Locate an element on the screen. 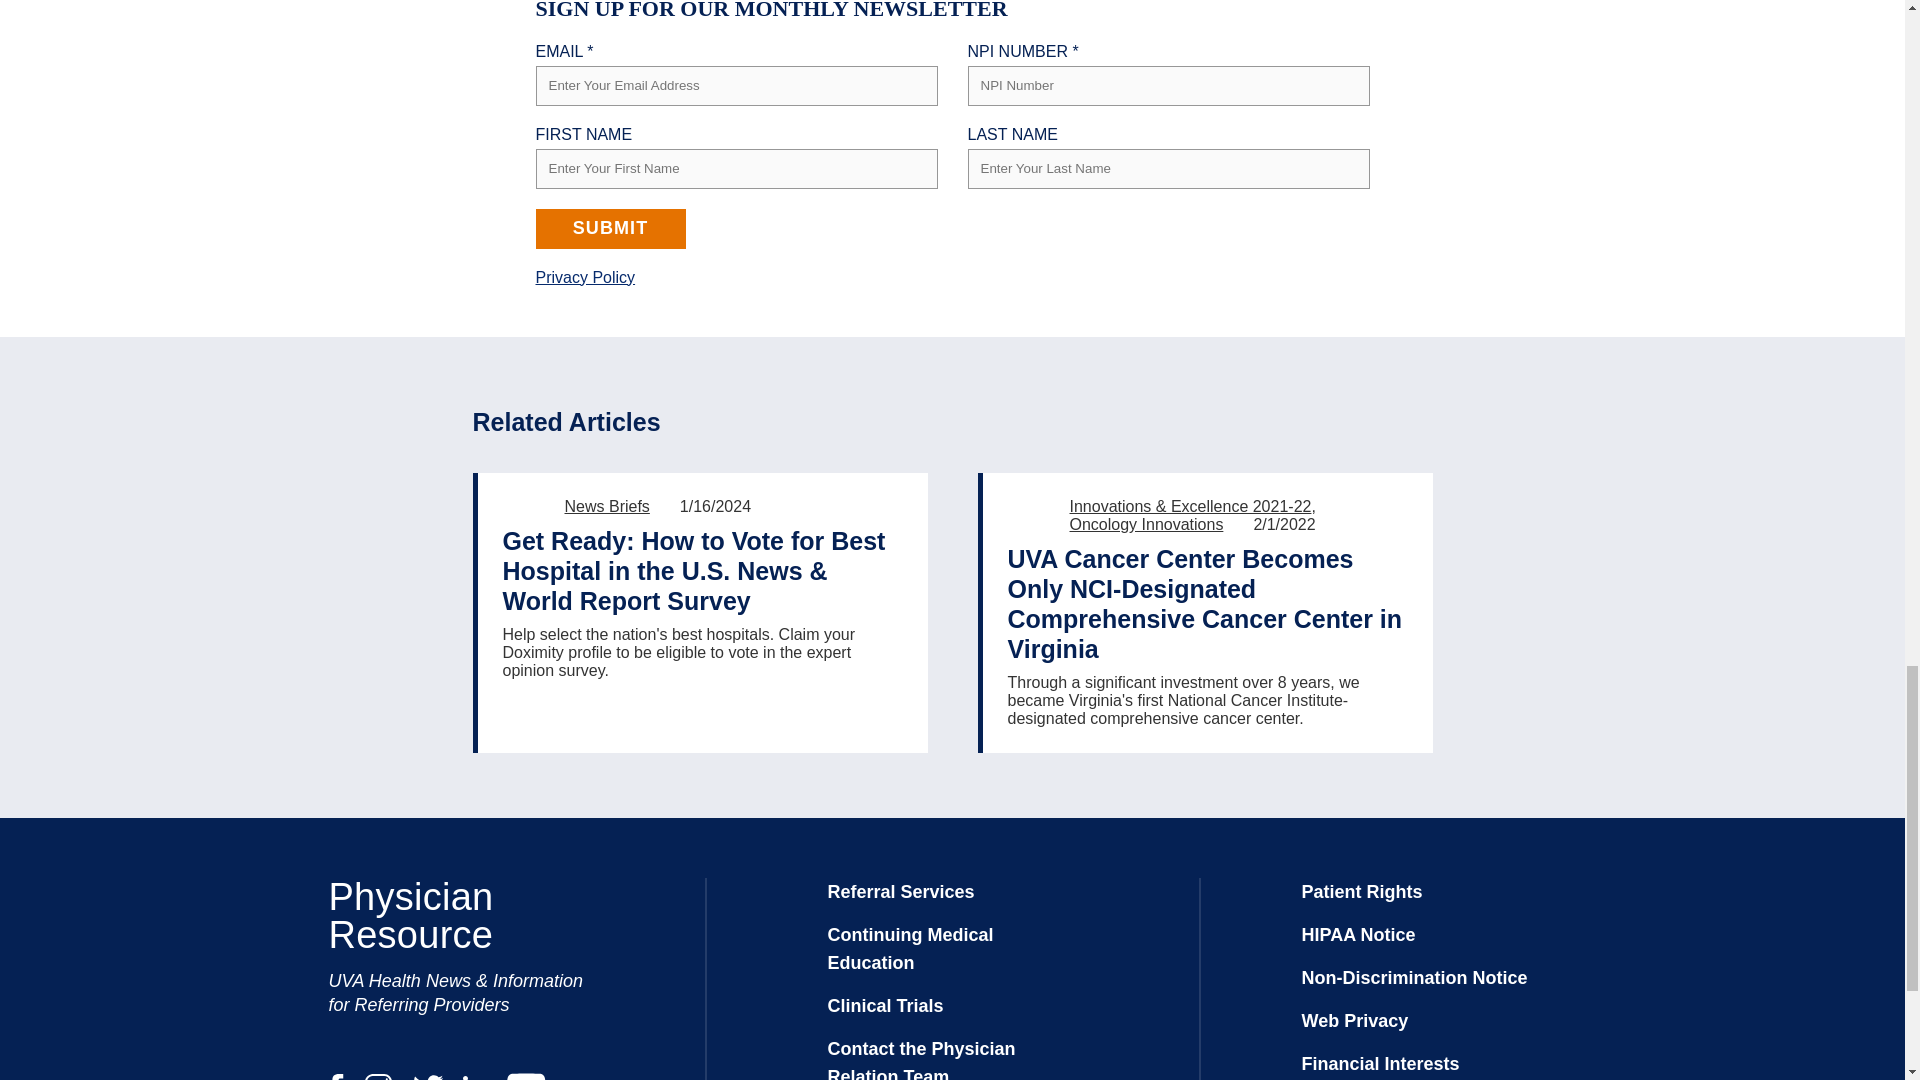  Contact the Physician Relation Team is located at coordinates (921, 1059).